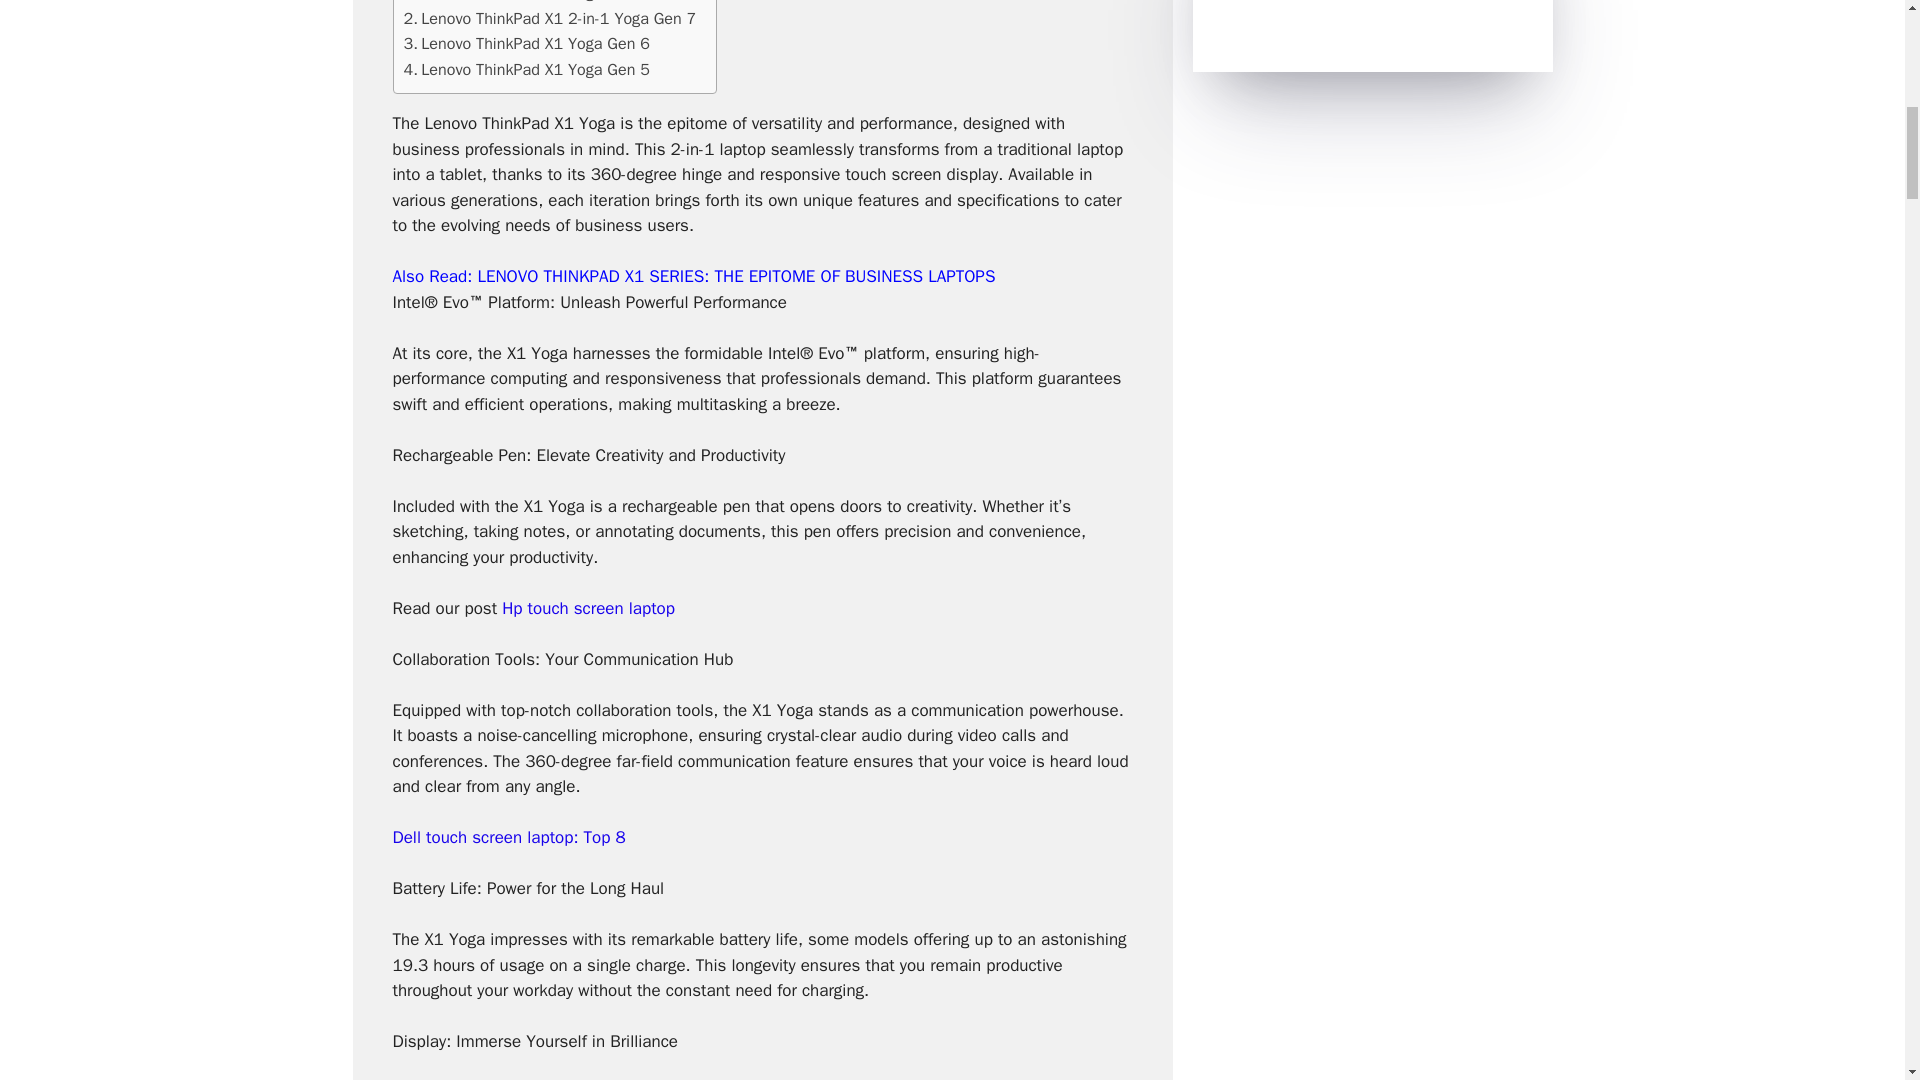  What do you see at coordinates (526, 70) in the screenshot?
I see `Lenovo ThinkPad X1 Yoga Gen 5` at bounding box center [526, 70].